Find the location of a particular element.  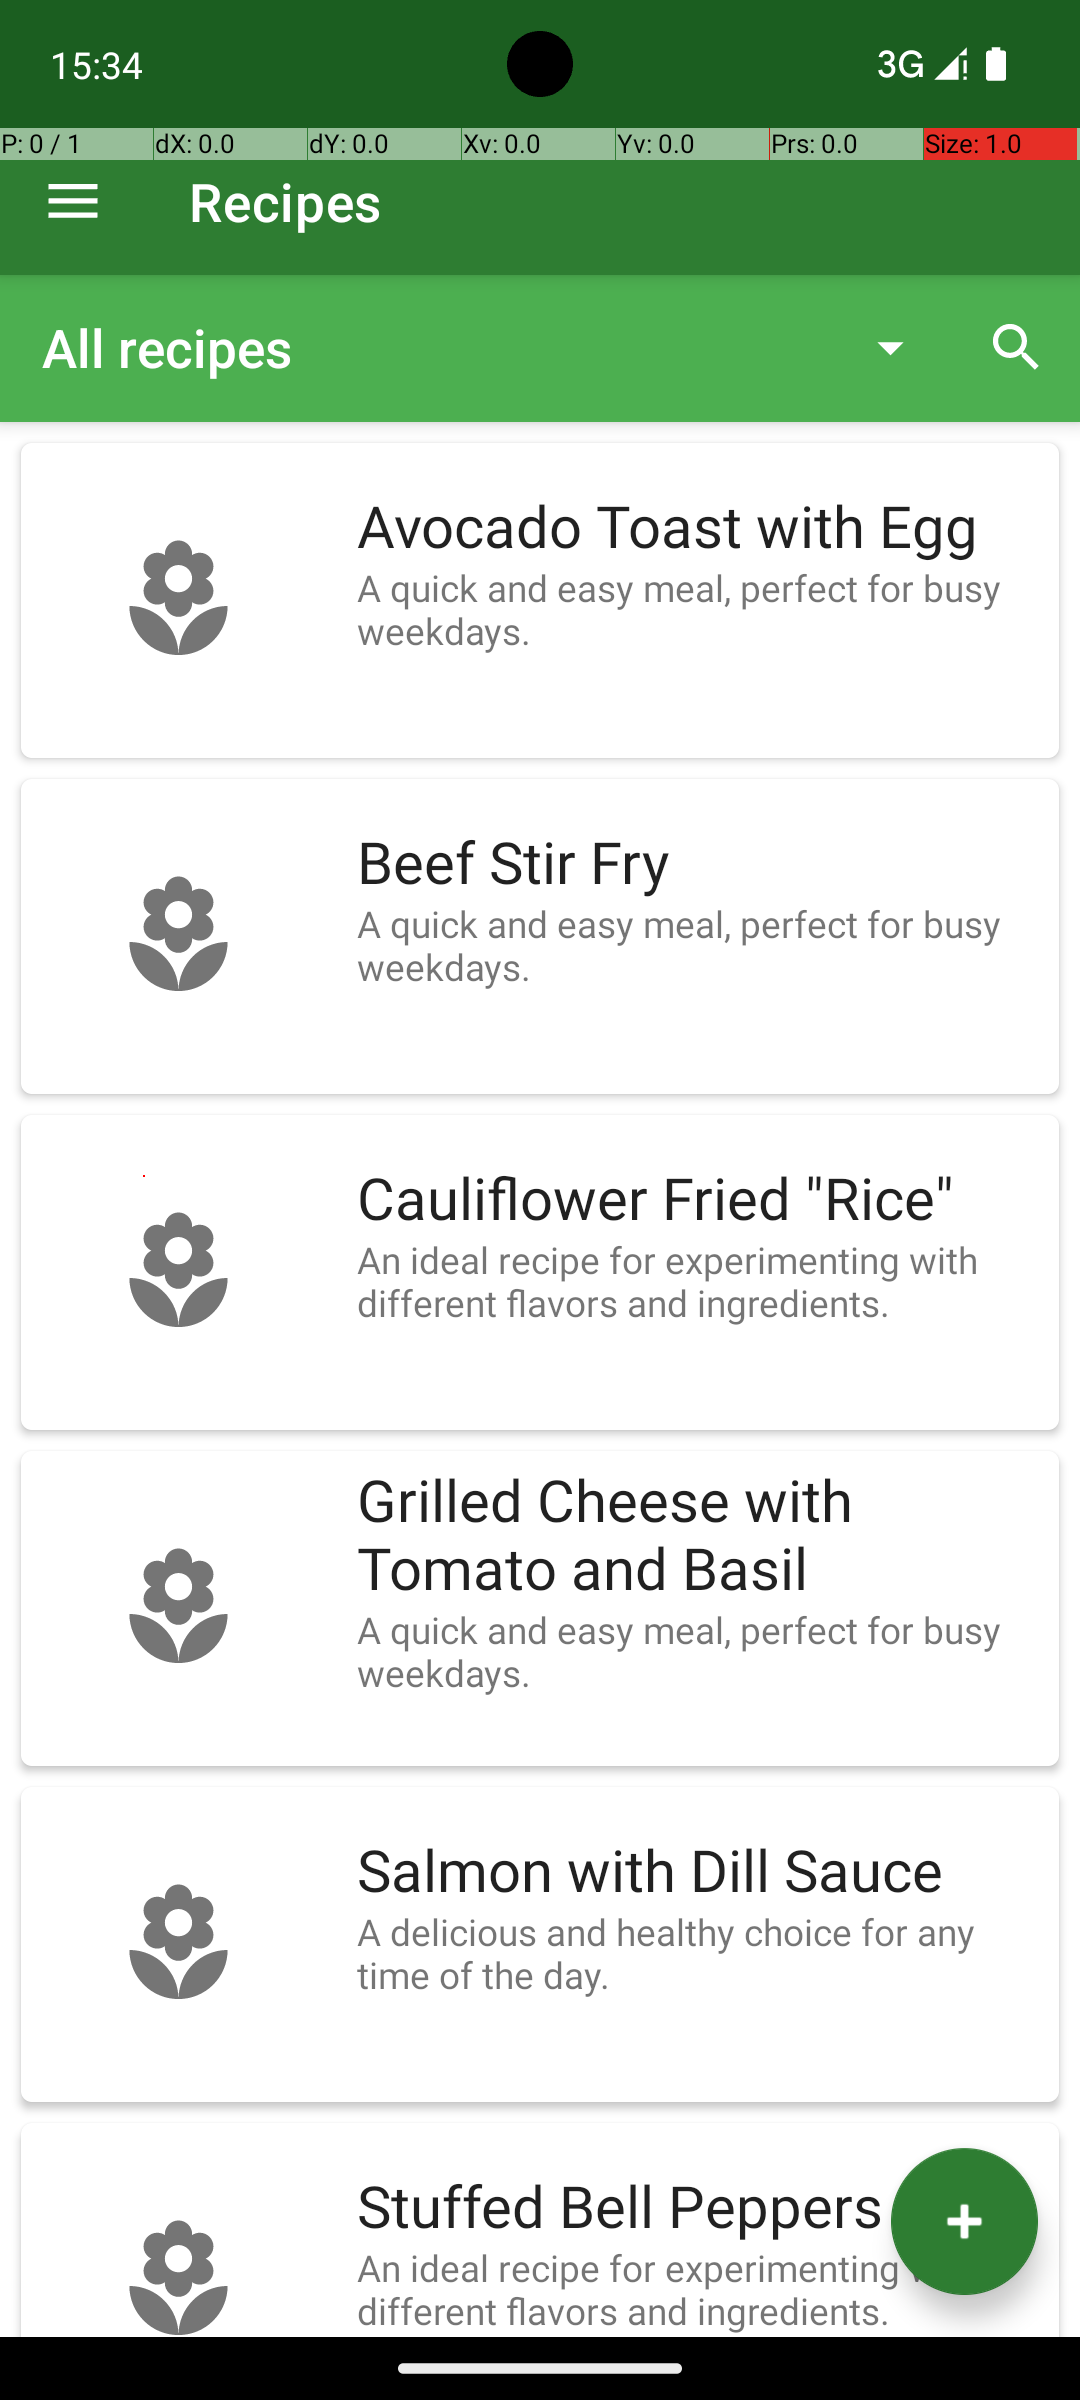

Stuffed Bell Peppers is located at coordinates (698, 2208).